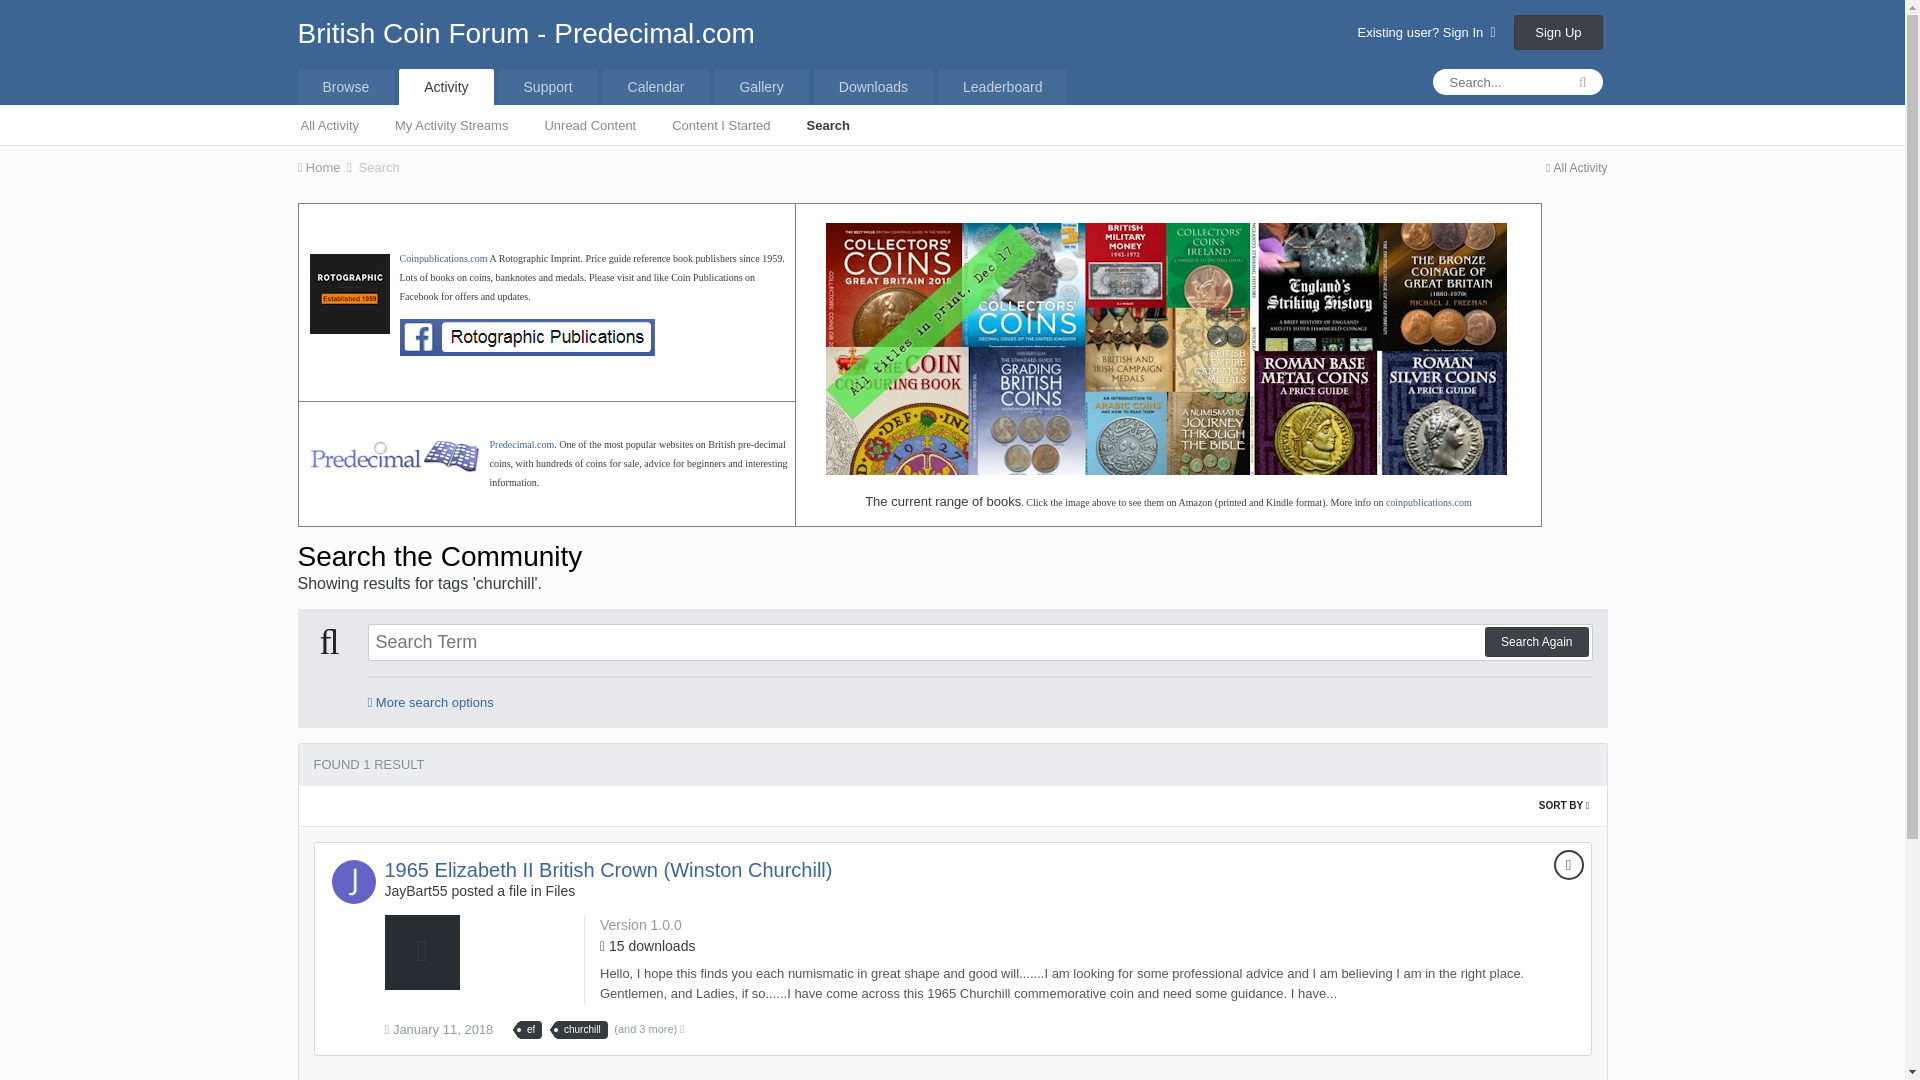  Describe the element at coordinates (326, 166) in the screenshot. I see `Home` at that location.